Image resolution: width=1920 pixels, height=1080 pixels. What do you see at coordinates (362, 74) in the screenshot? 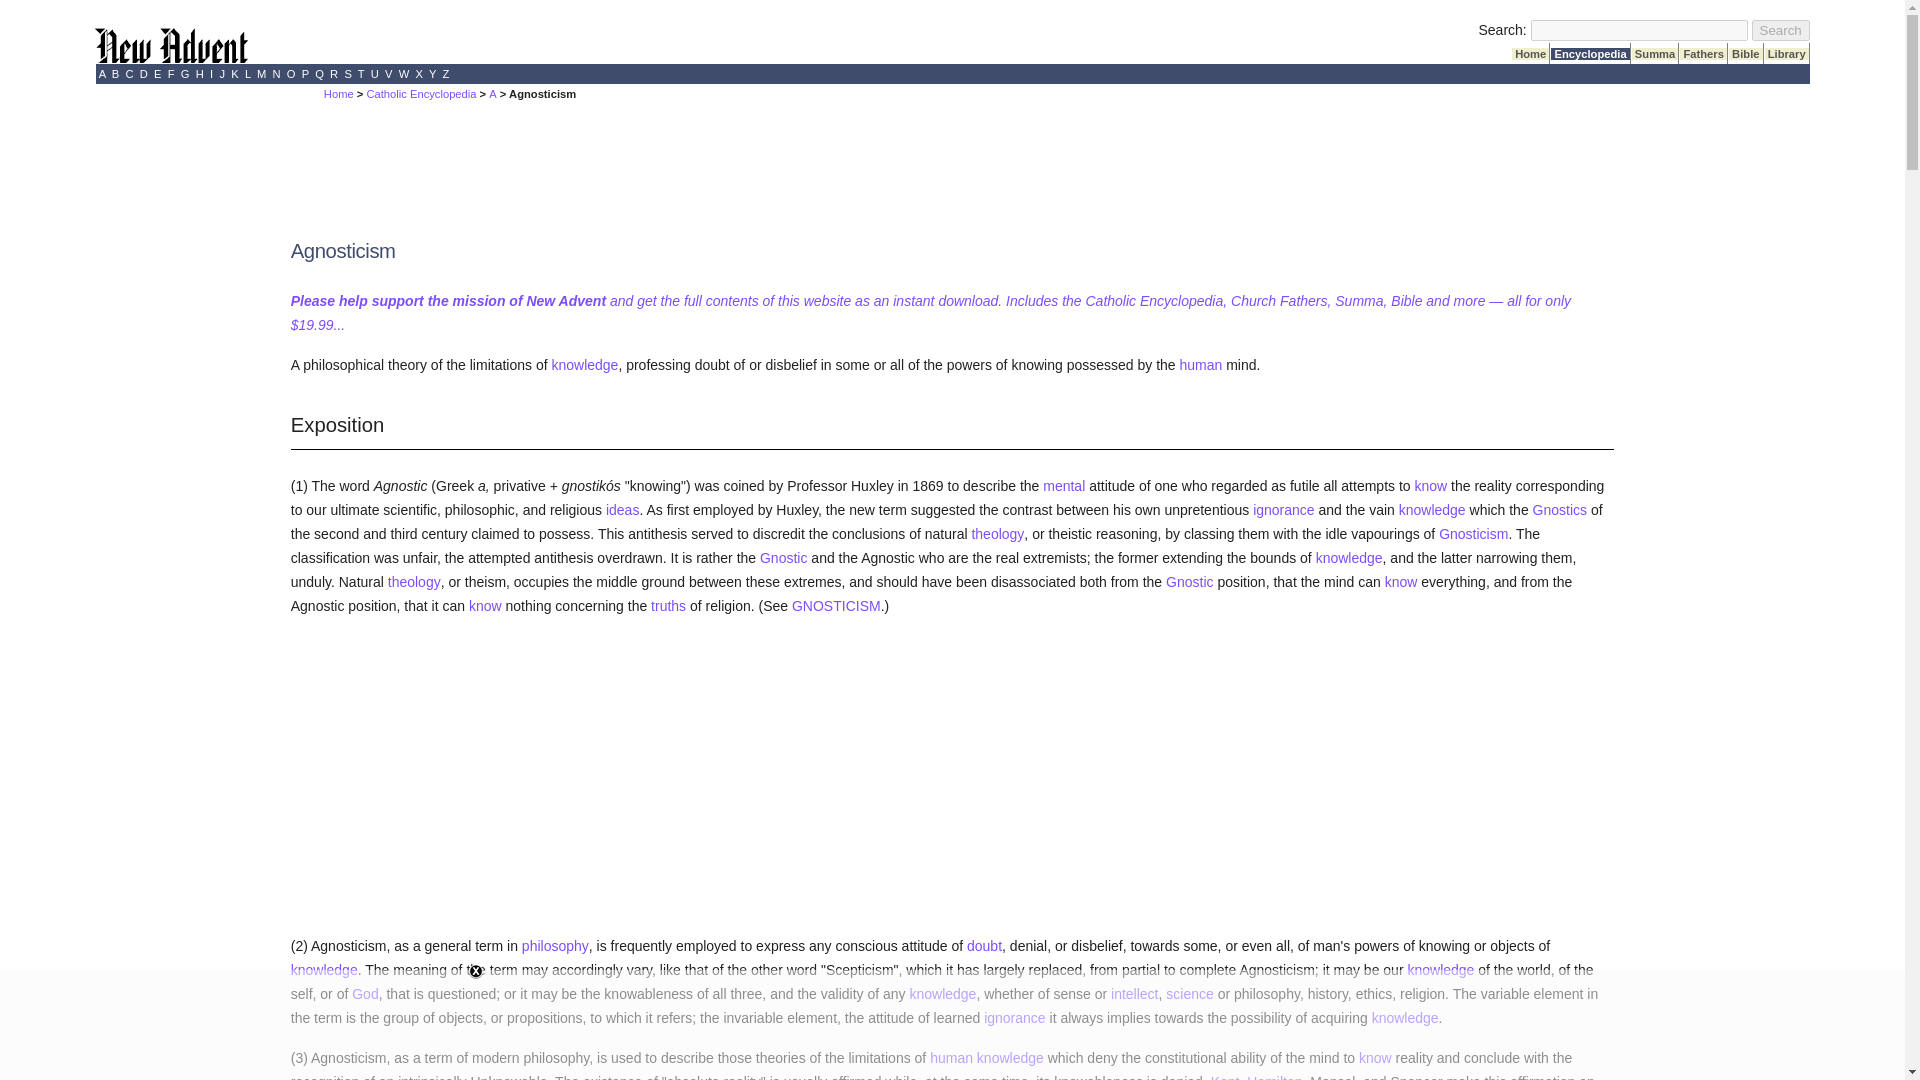
I see ` T ` at bounding box center [362, 74].